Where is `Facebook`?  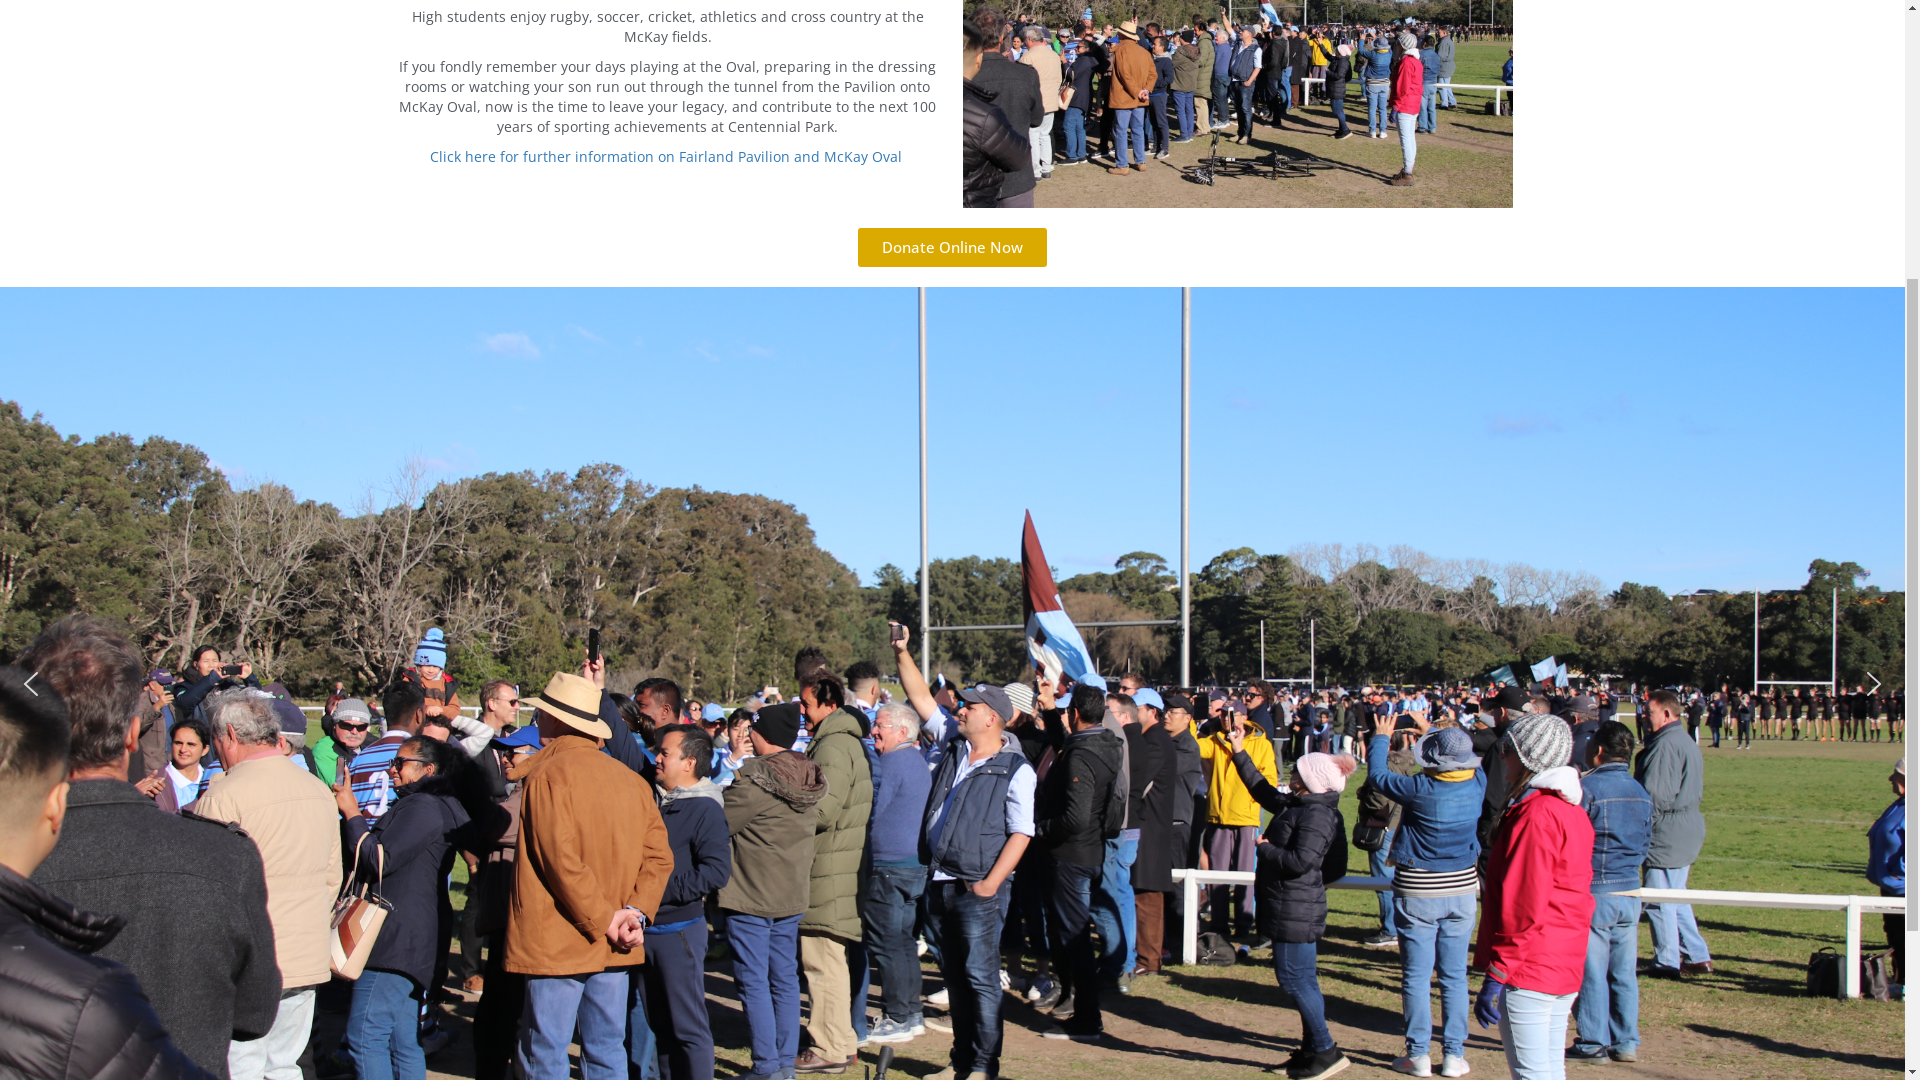 Facebook is located at coordinates (1622, 21).